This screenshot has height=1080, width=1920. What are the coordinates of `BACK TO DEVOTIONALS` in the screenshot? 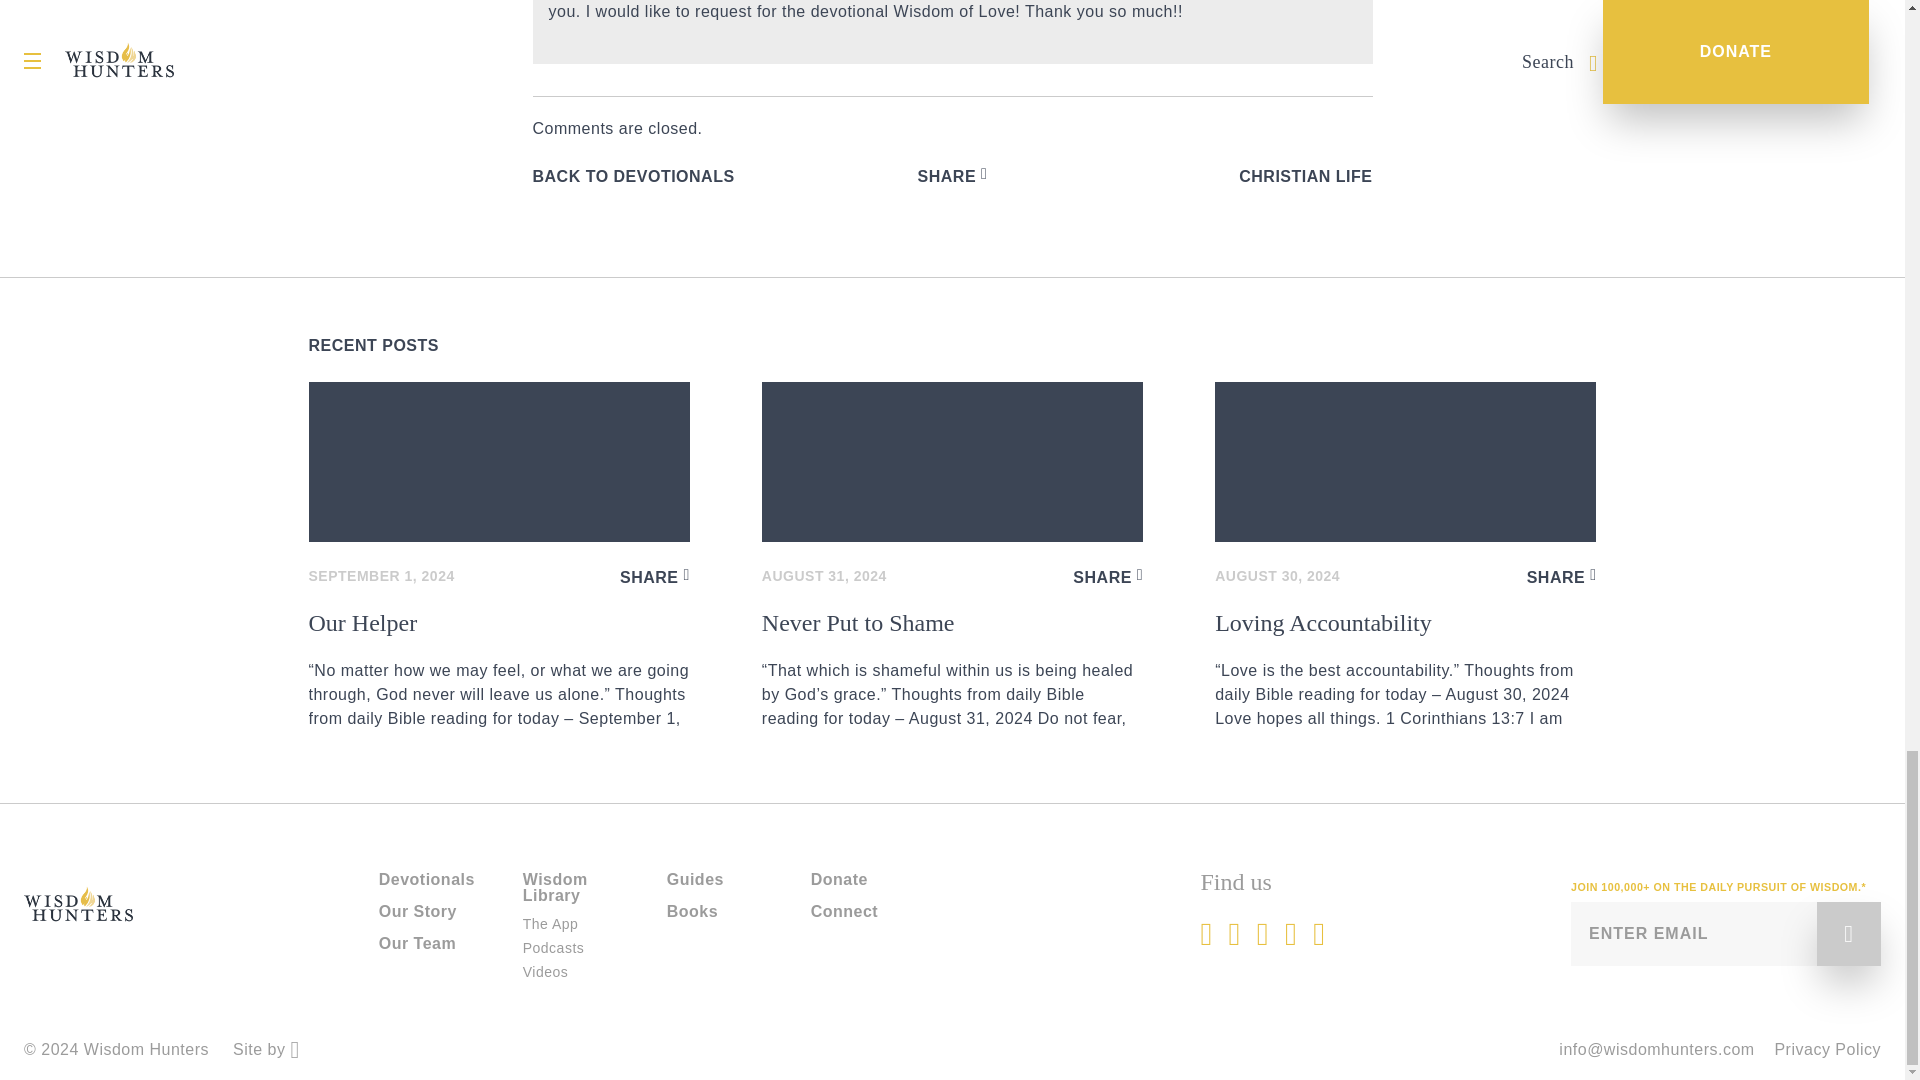 It's located at (632, 176).